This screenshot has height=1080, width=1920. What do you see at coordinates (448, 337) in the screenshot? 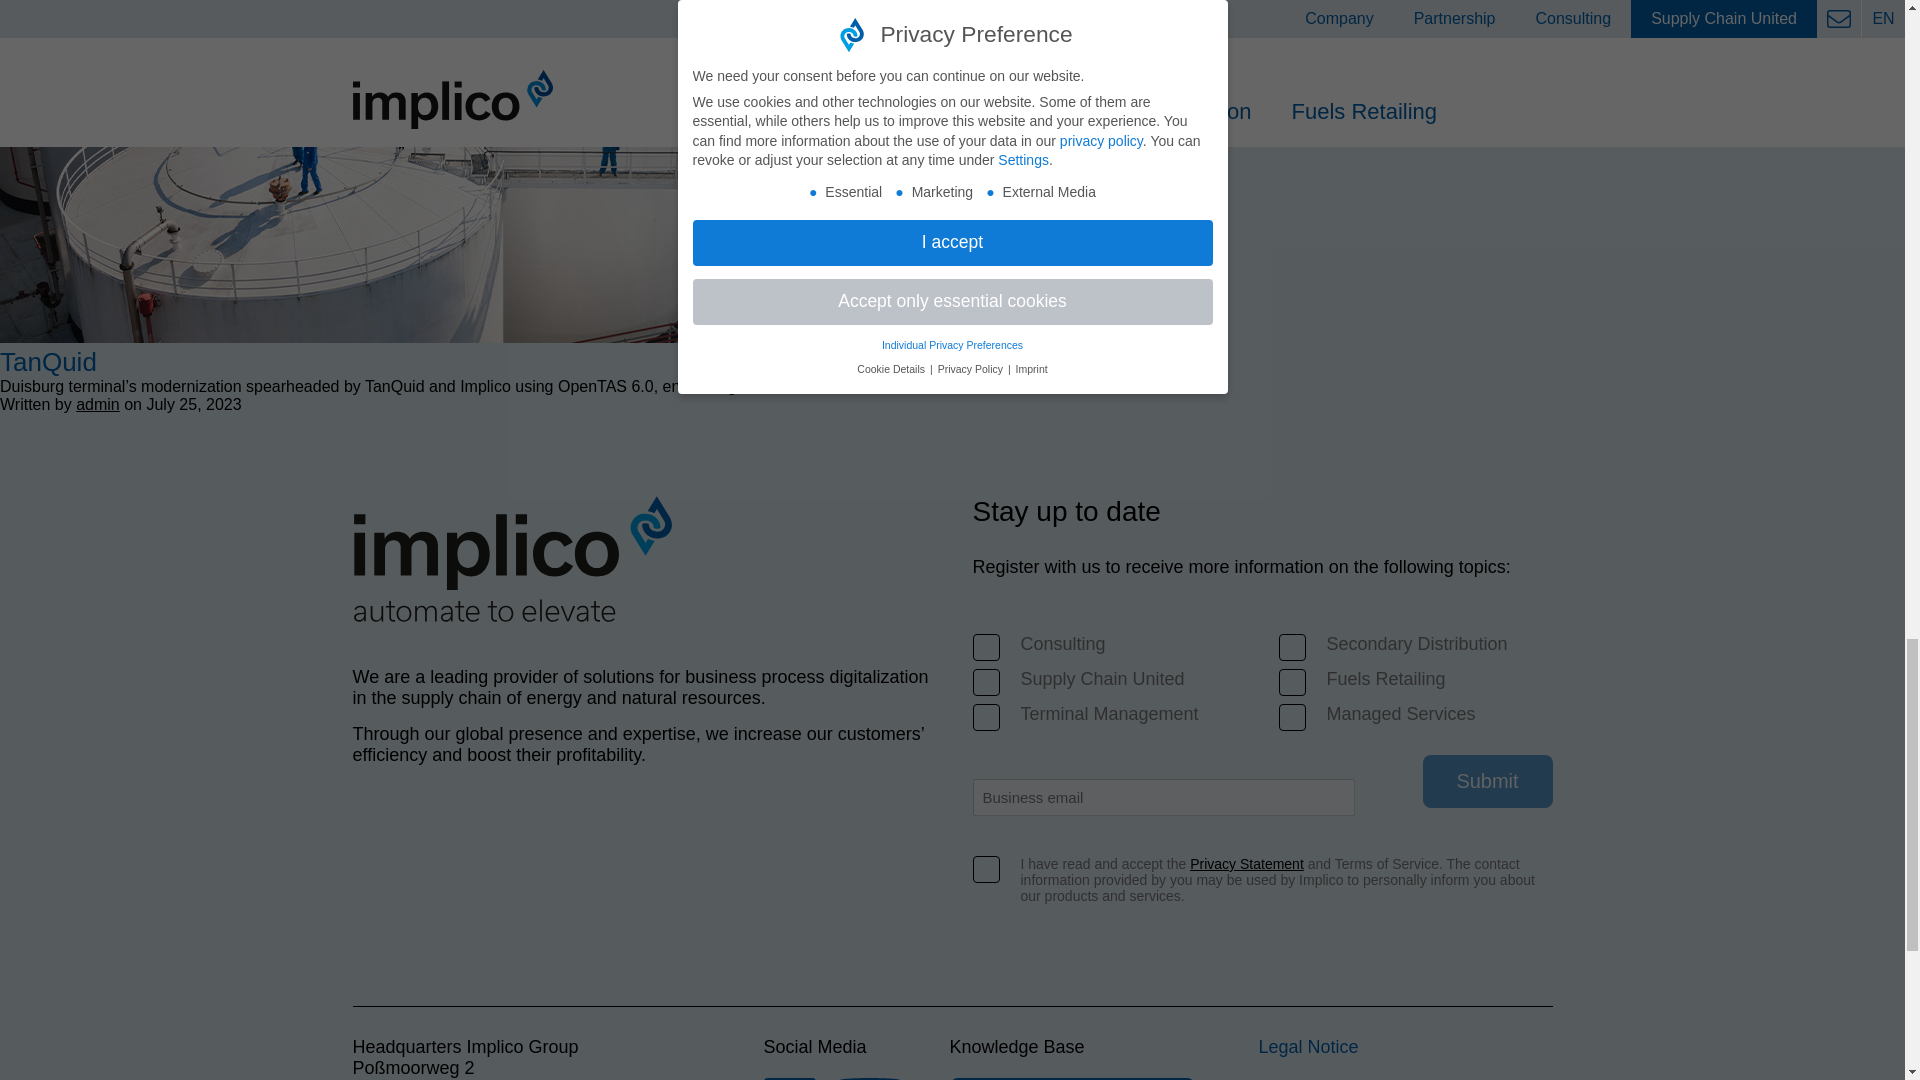
I see `TanQuid` at bounding box center [448, 337].